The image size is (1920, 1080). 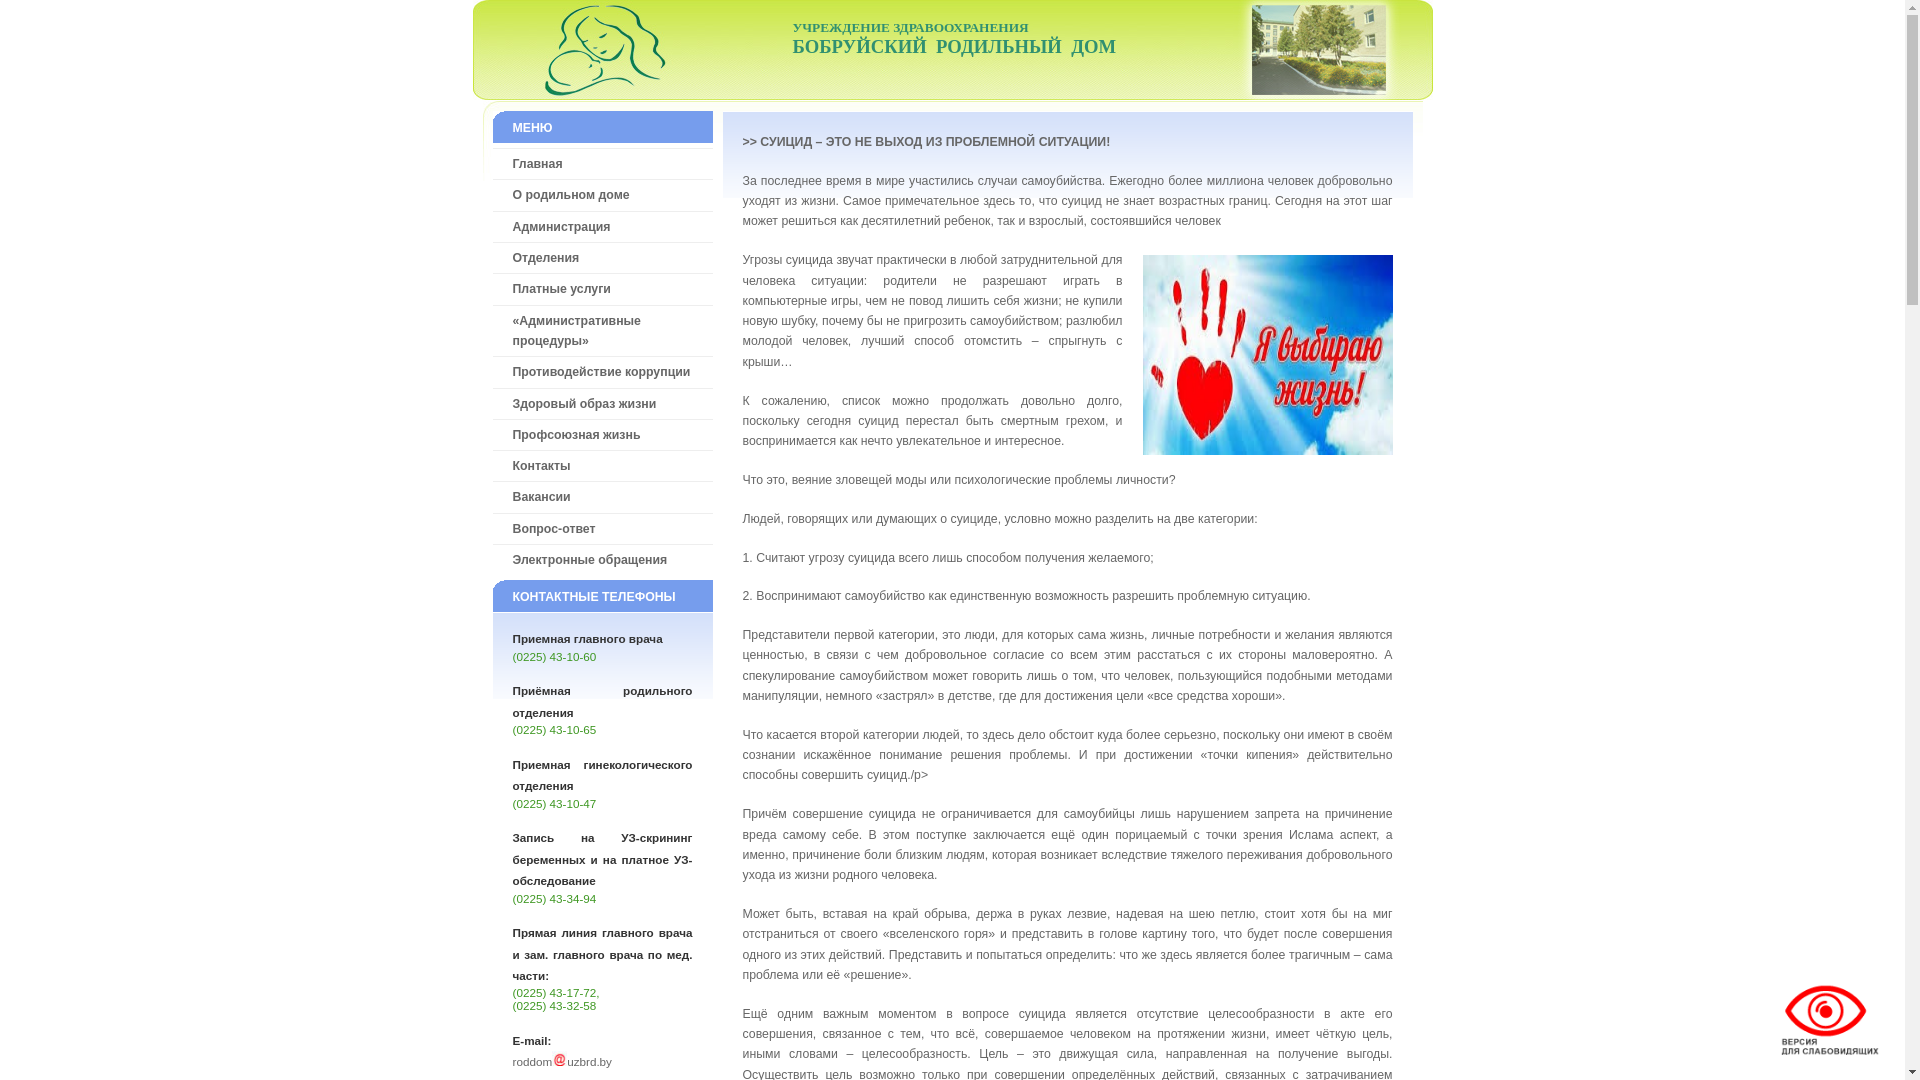 I want to click on (0225) 43-10-65, so click(x=554, y=730).